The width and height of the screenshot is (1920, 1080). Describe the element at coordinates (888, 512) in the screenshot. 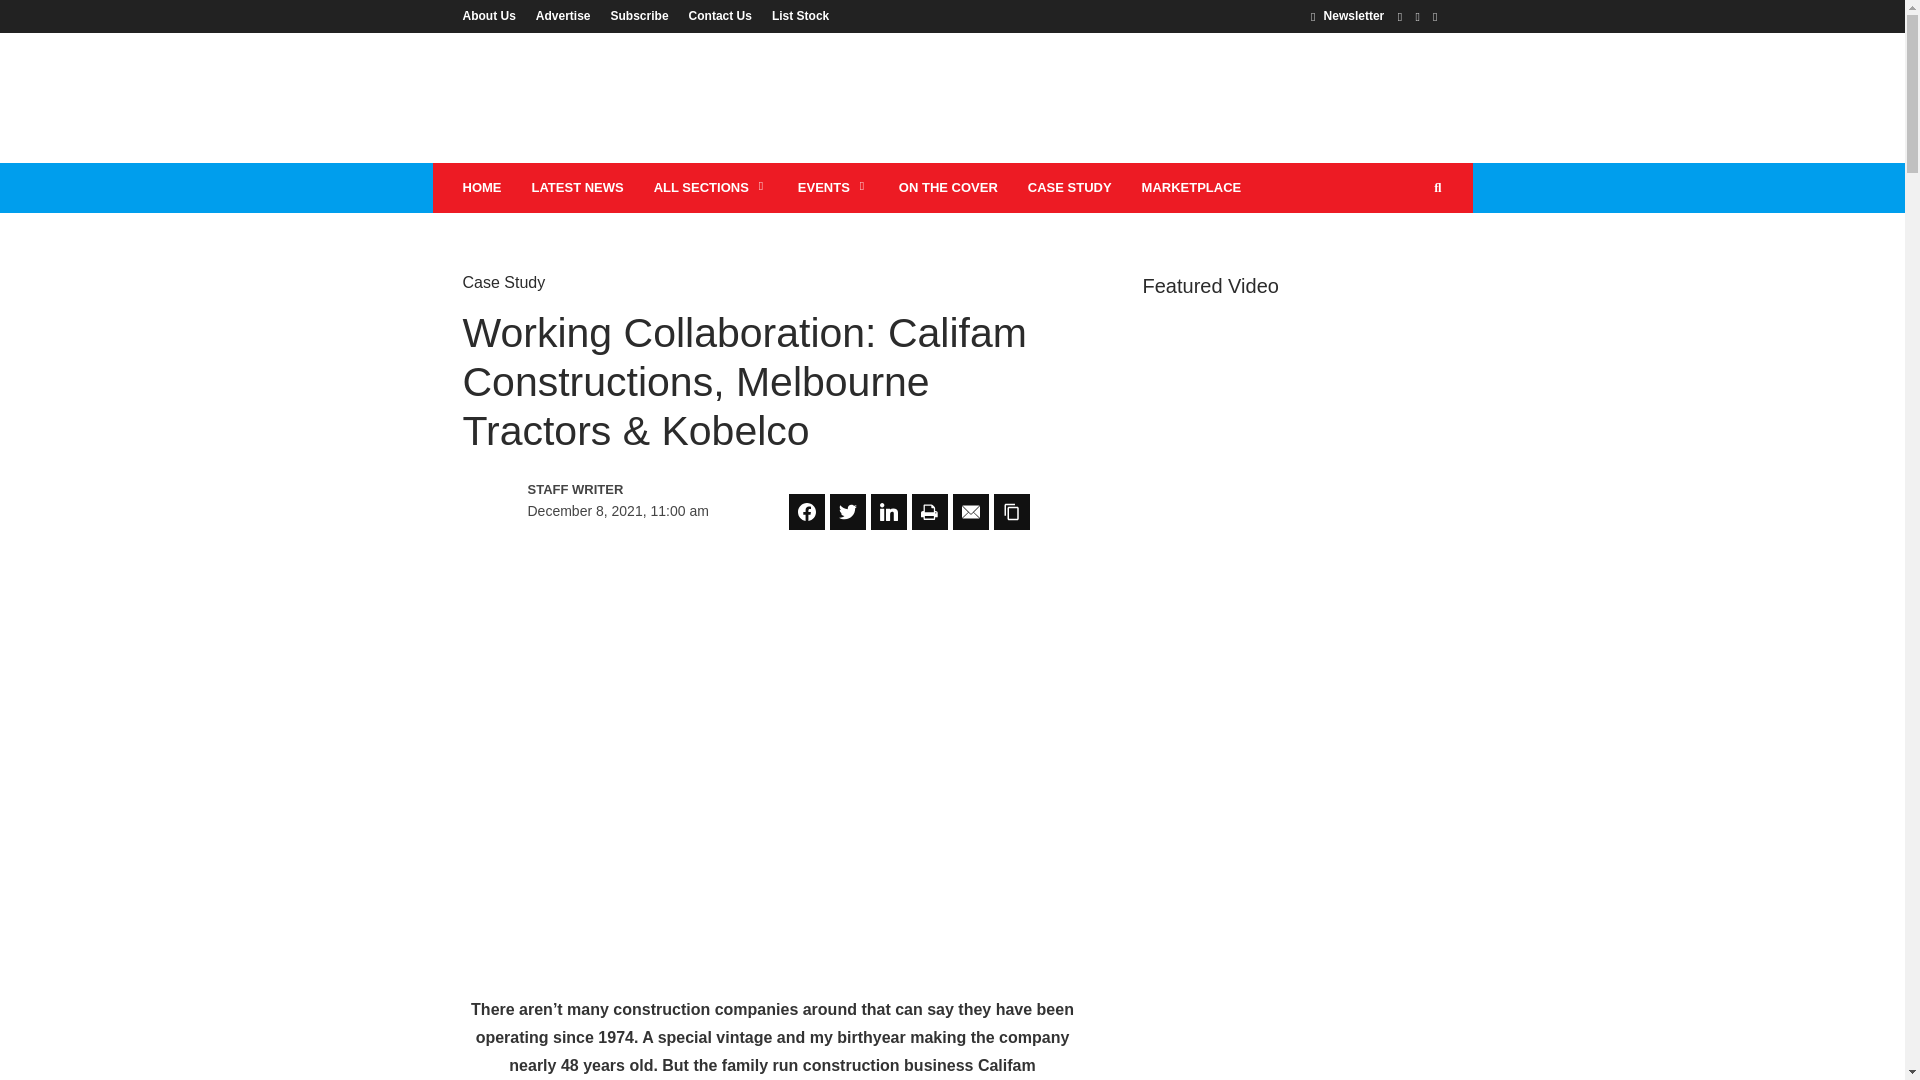

I see `Share on LinkedIn` at that location.